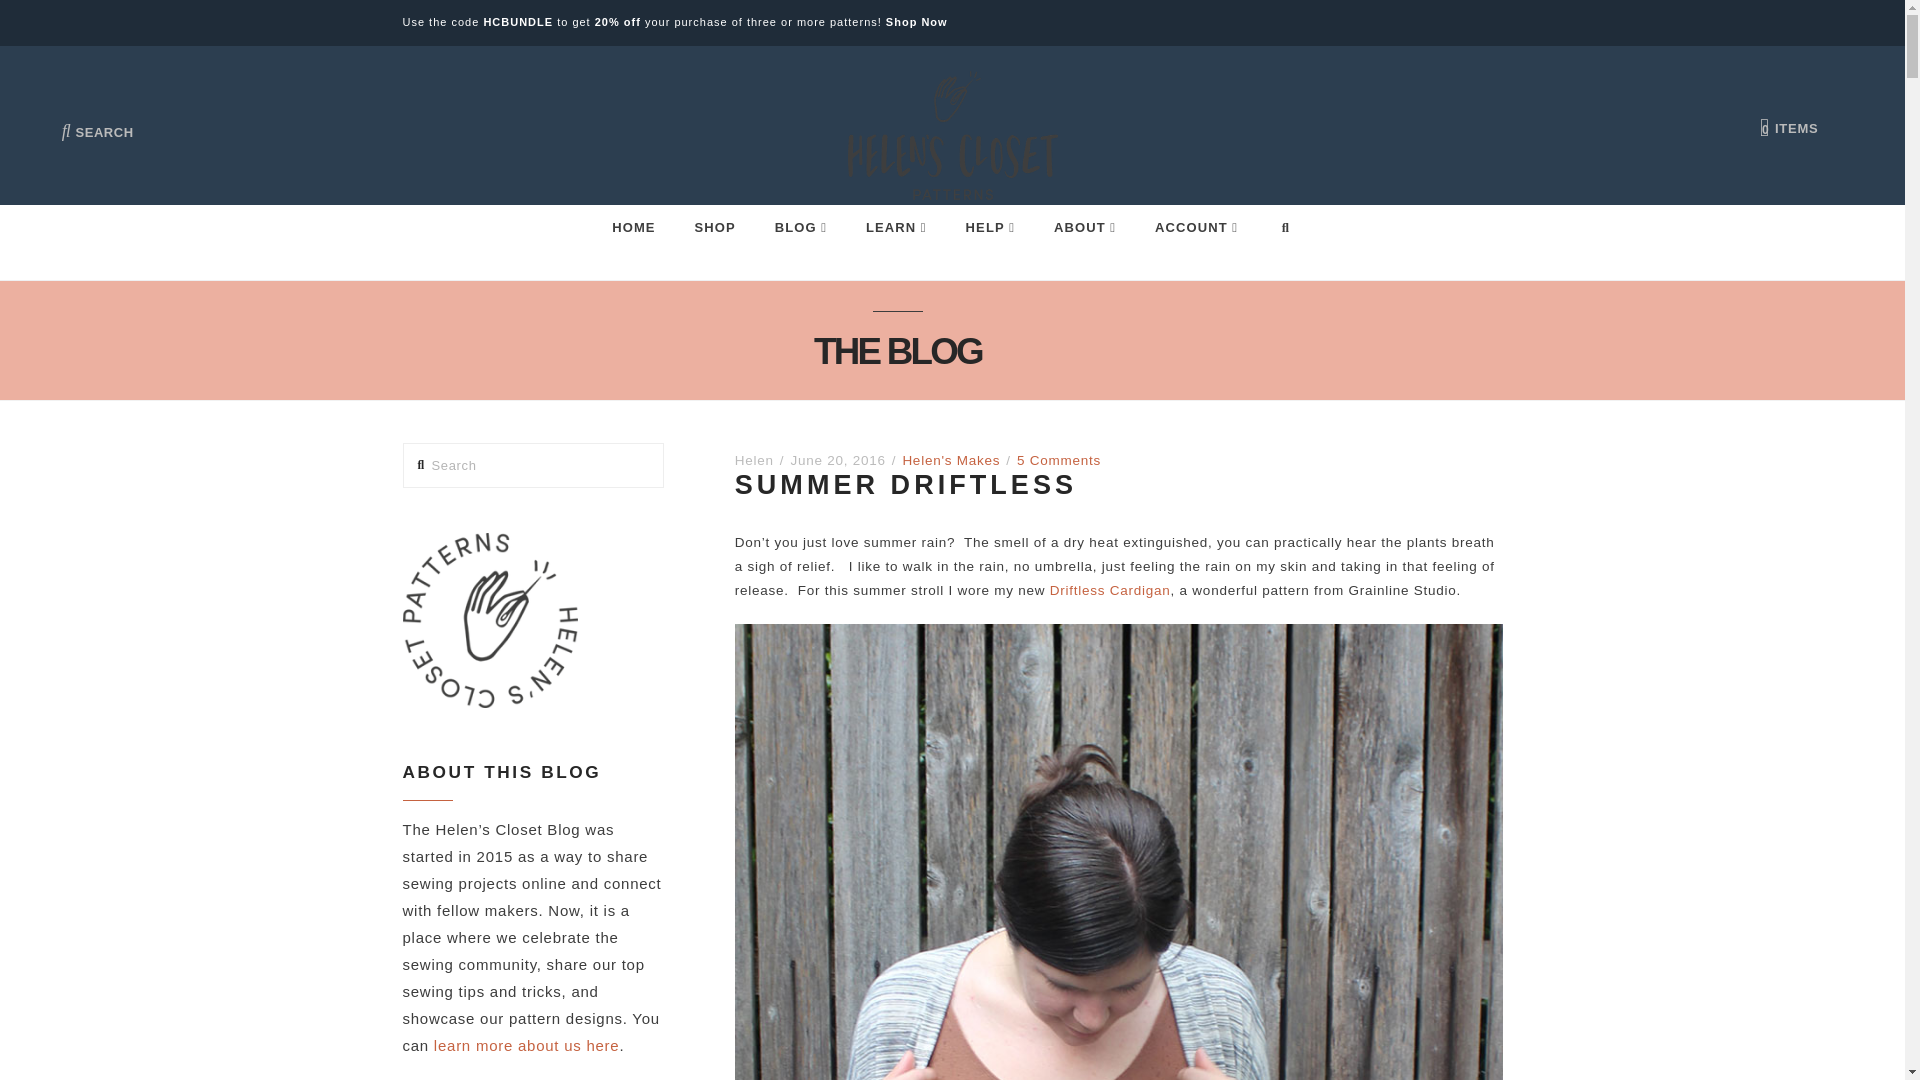 Image resolution: width=1920 pixels, height=1080 pixels. What do you see at coordinates (916, 22) in the screenshot?
I see `Shop Now` at bounding box center [916, 22].